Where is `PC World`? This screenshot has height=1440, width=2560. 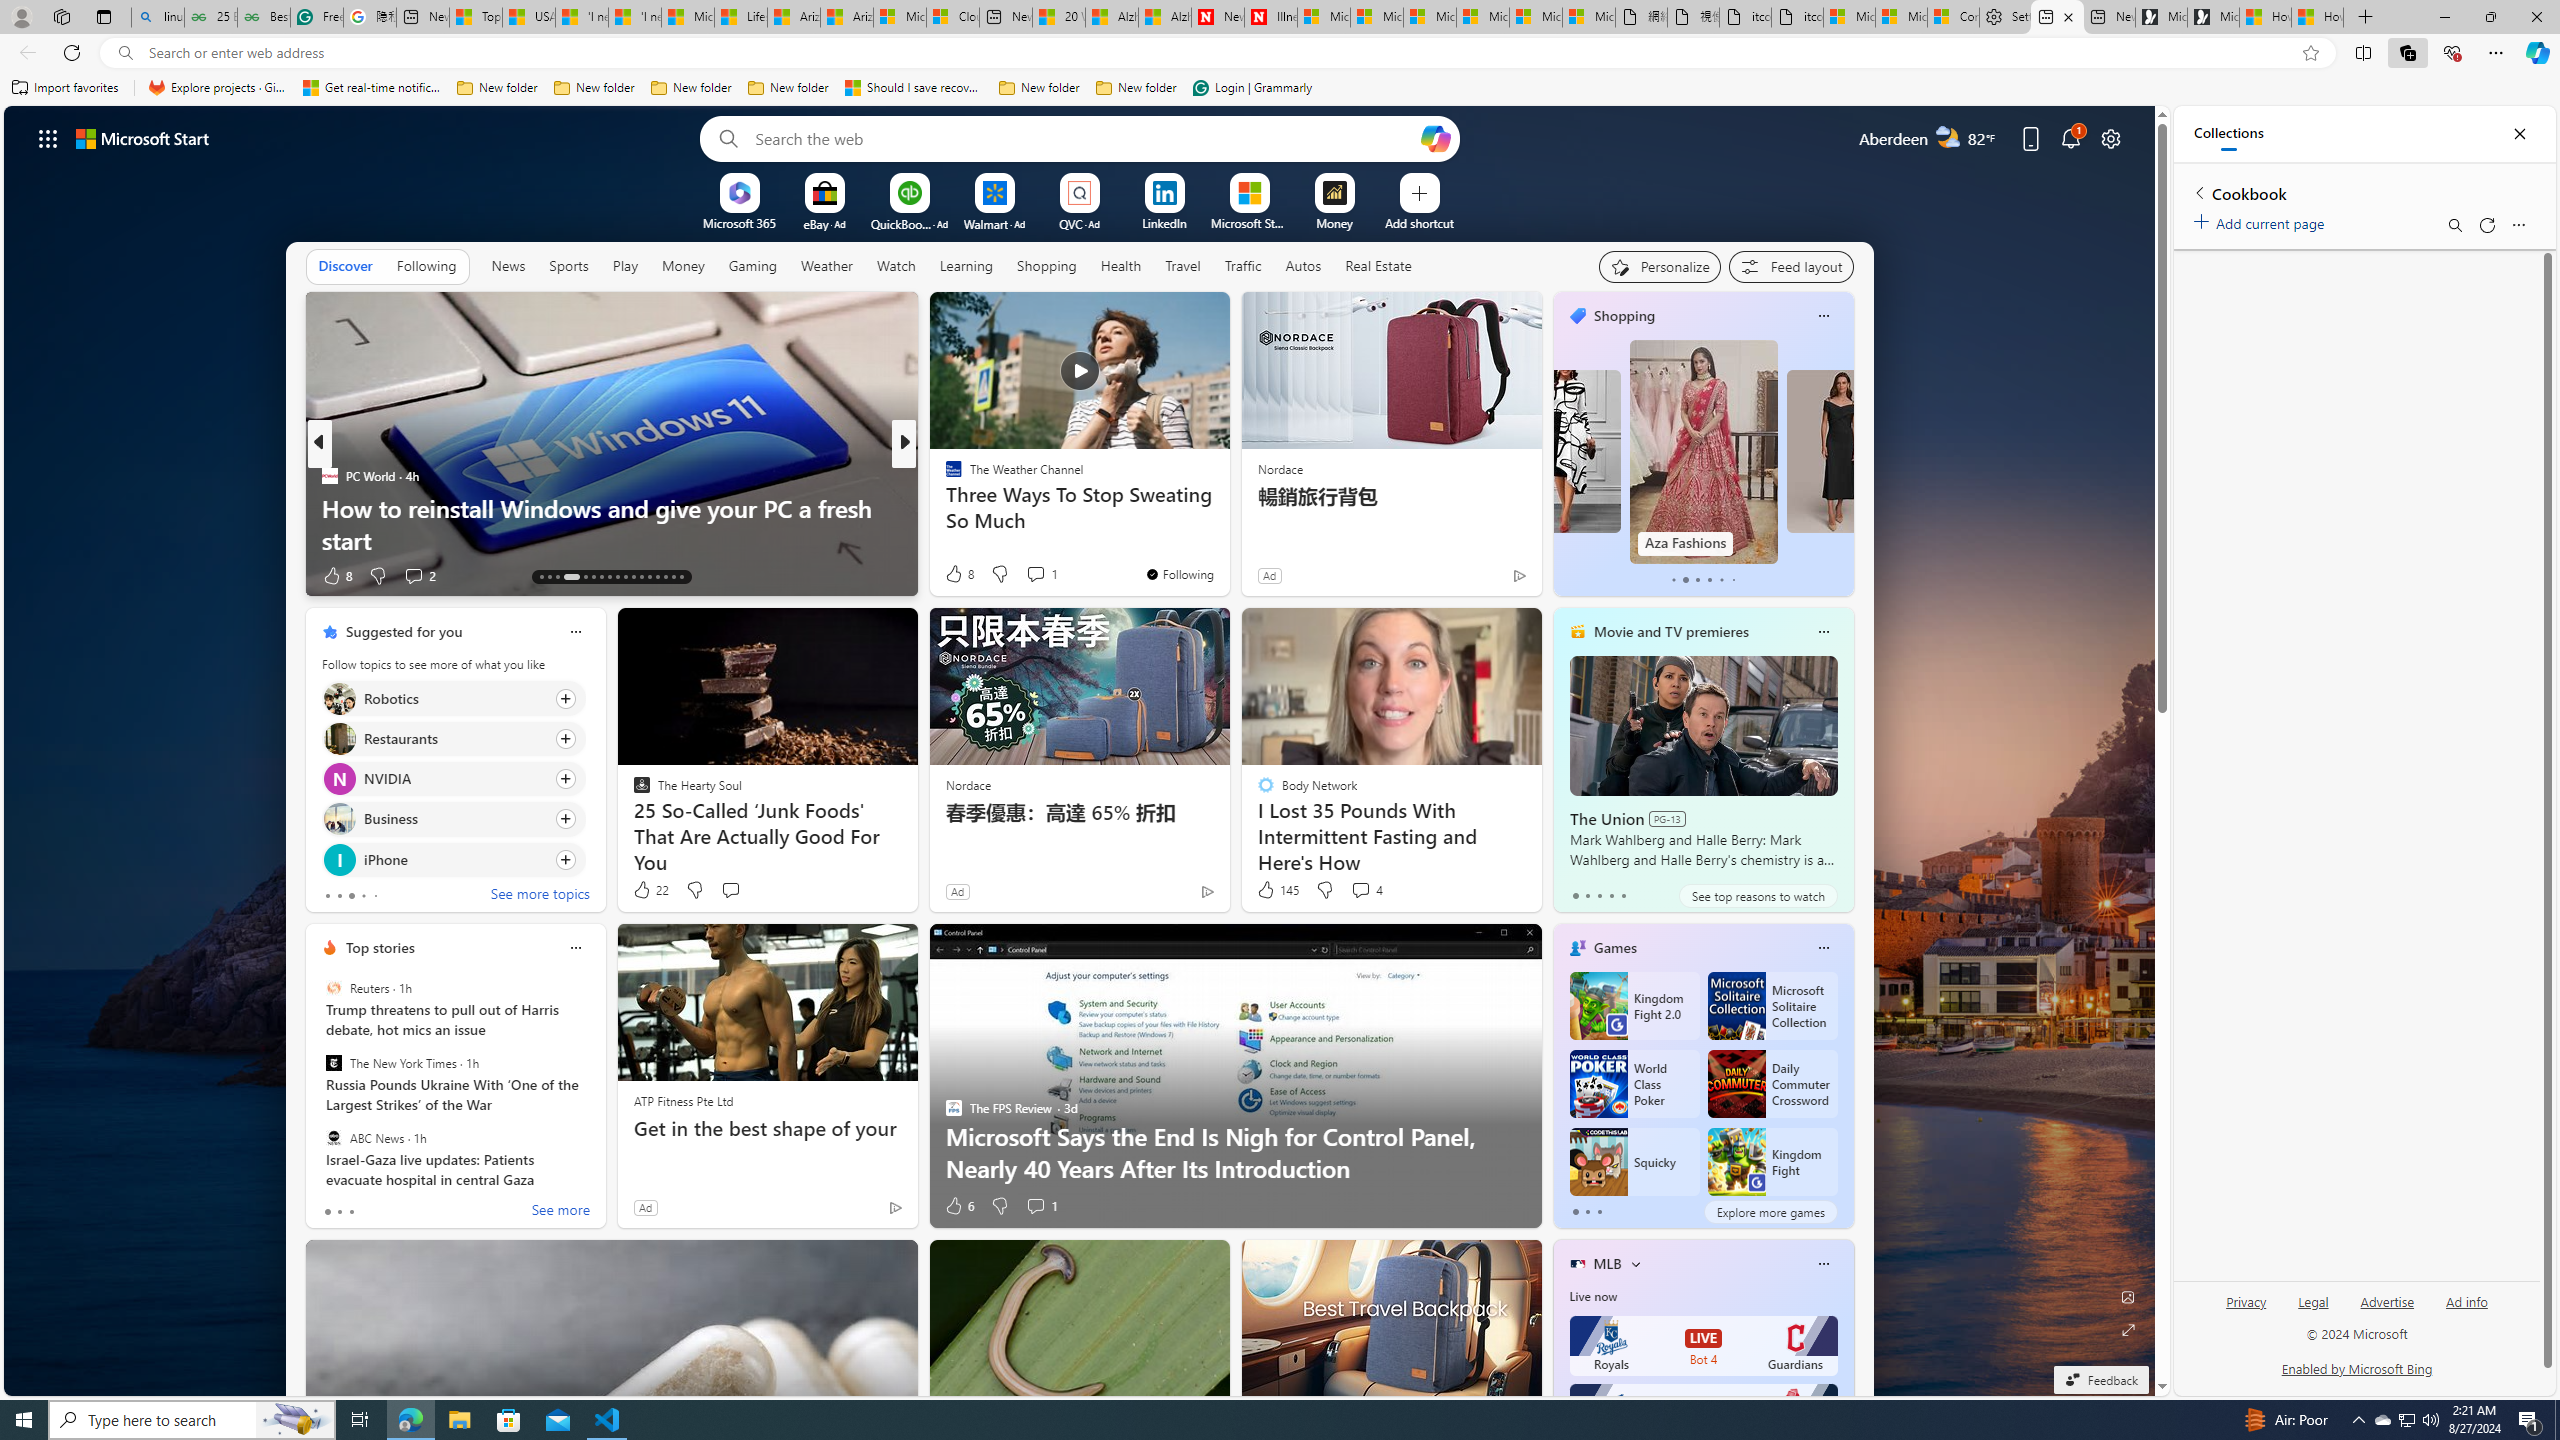
PC World is located at coordinates (328, 476).